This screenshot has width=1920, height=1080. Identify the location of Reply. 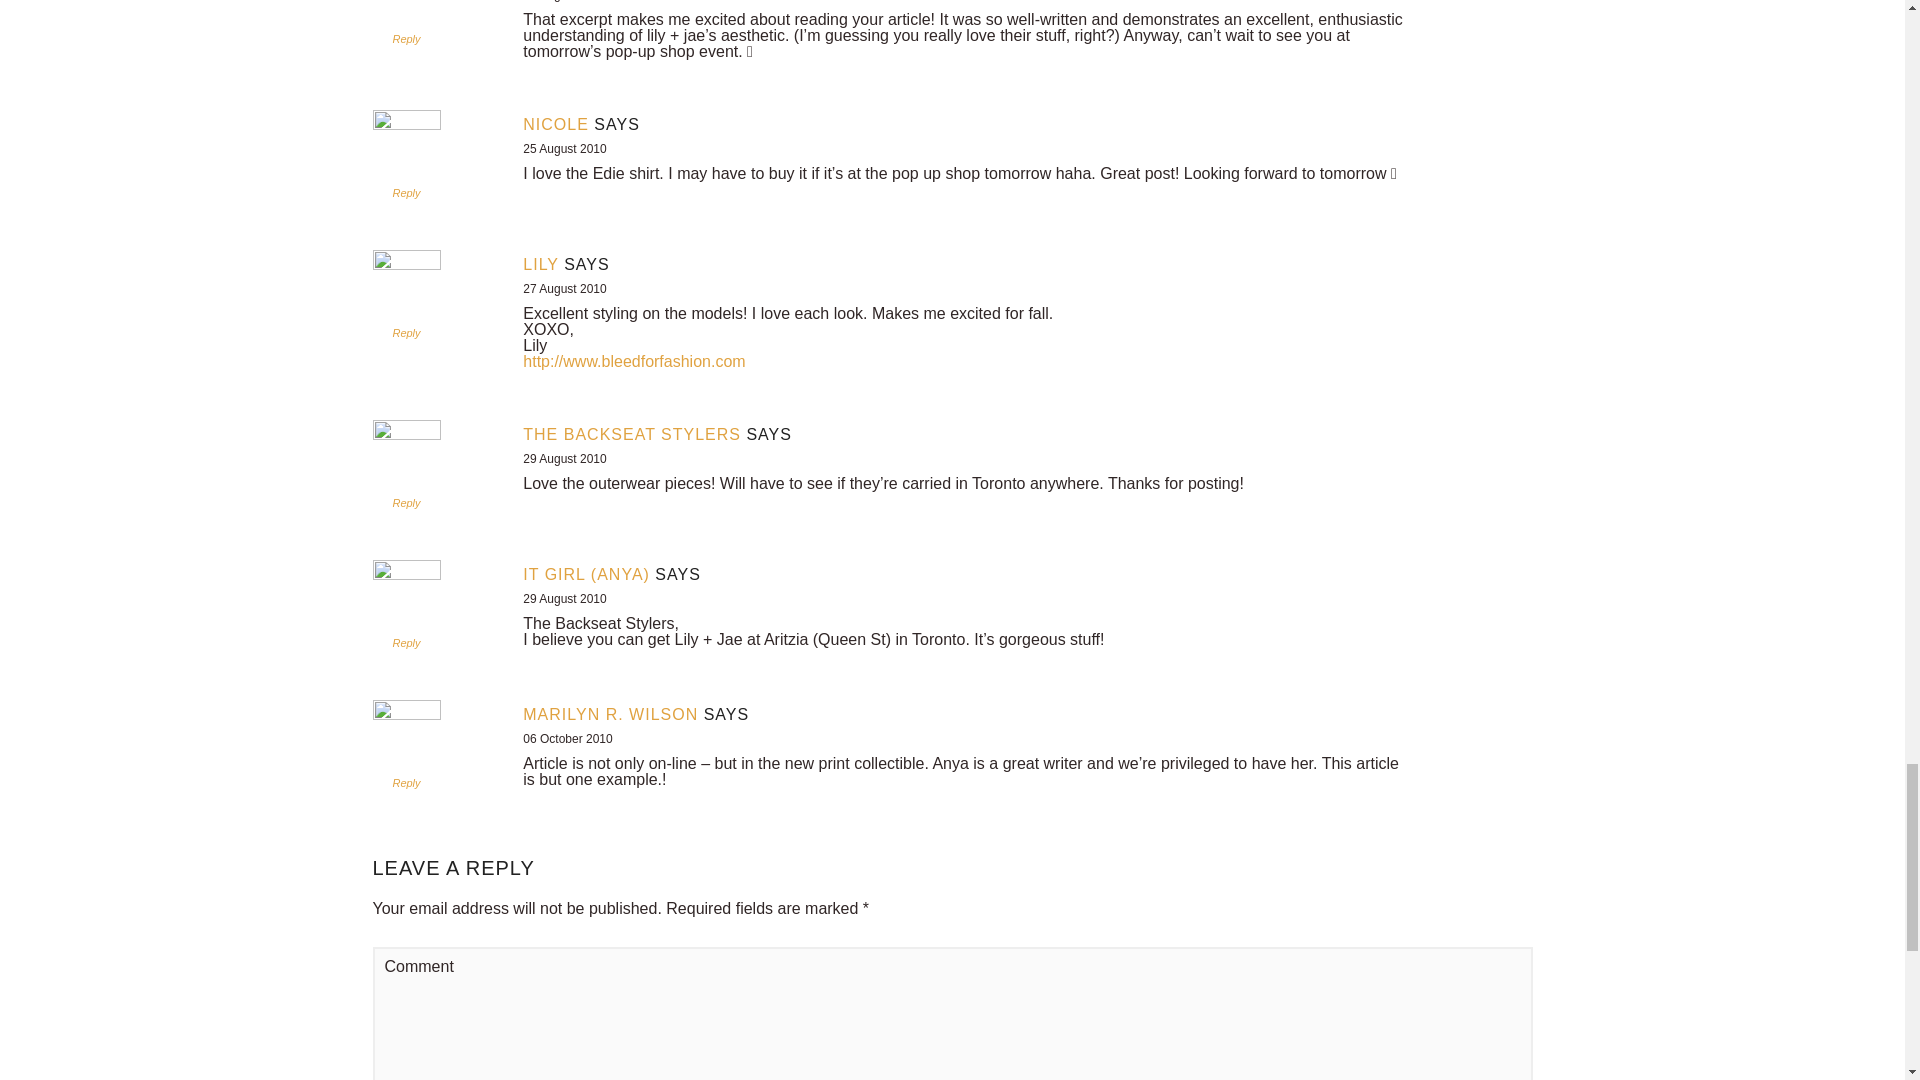
(406, 502).